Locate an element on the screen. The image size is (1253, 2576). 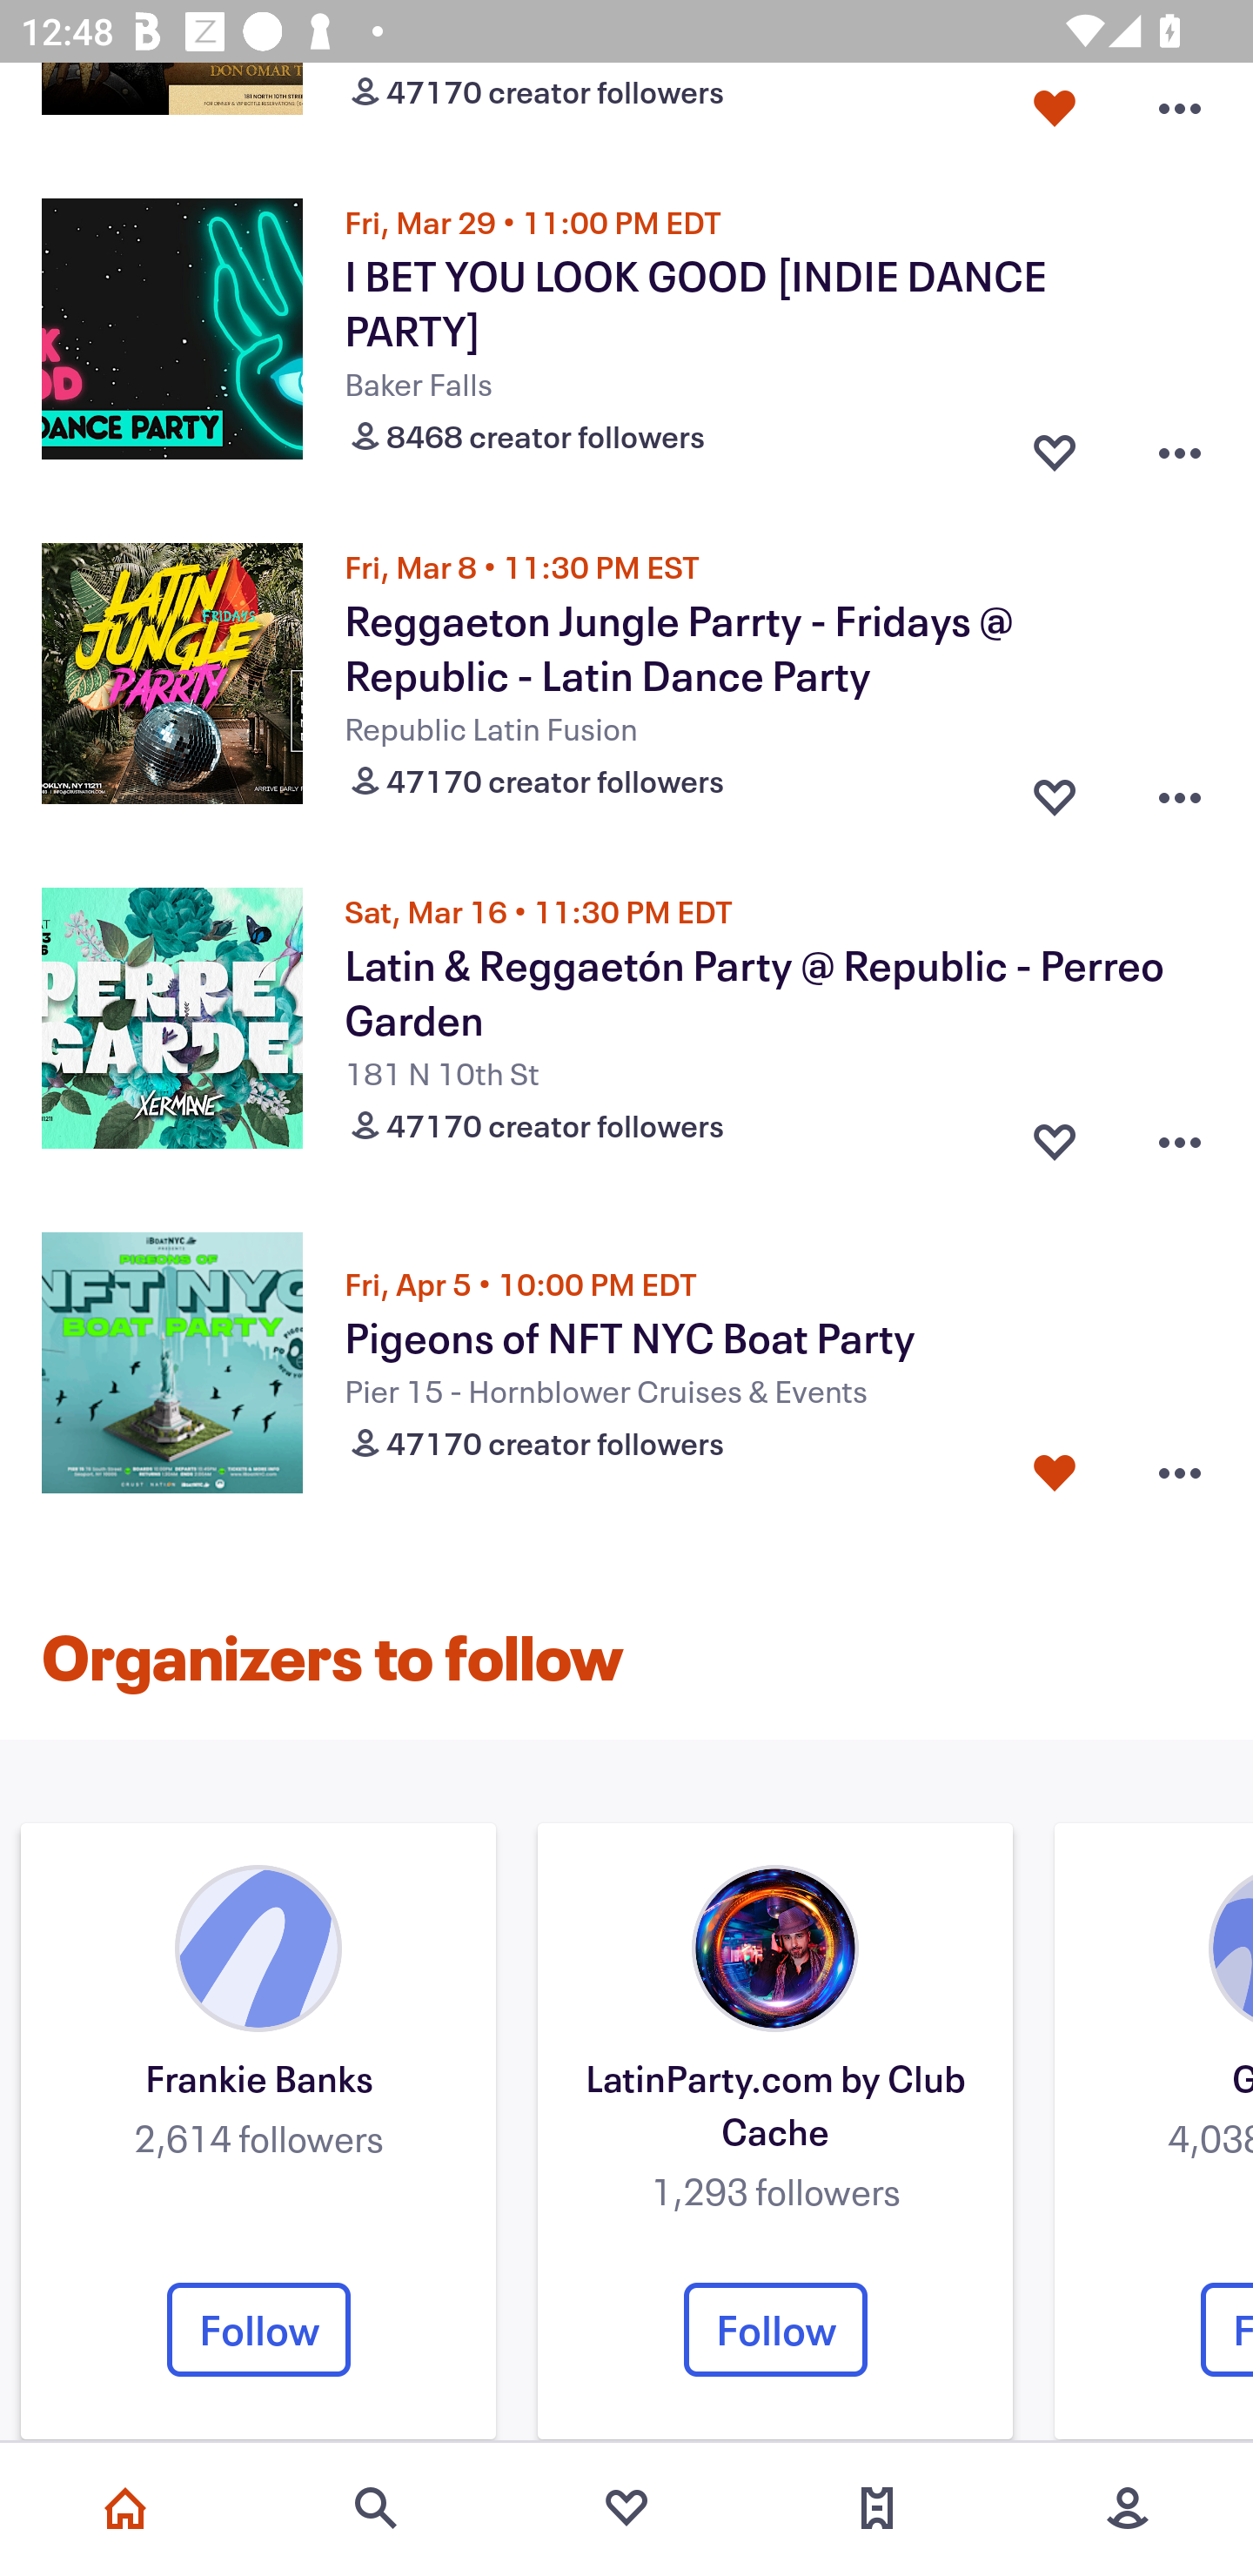
Tickets is located at coordinates (877, 2508).